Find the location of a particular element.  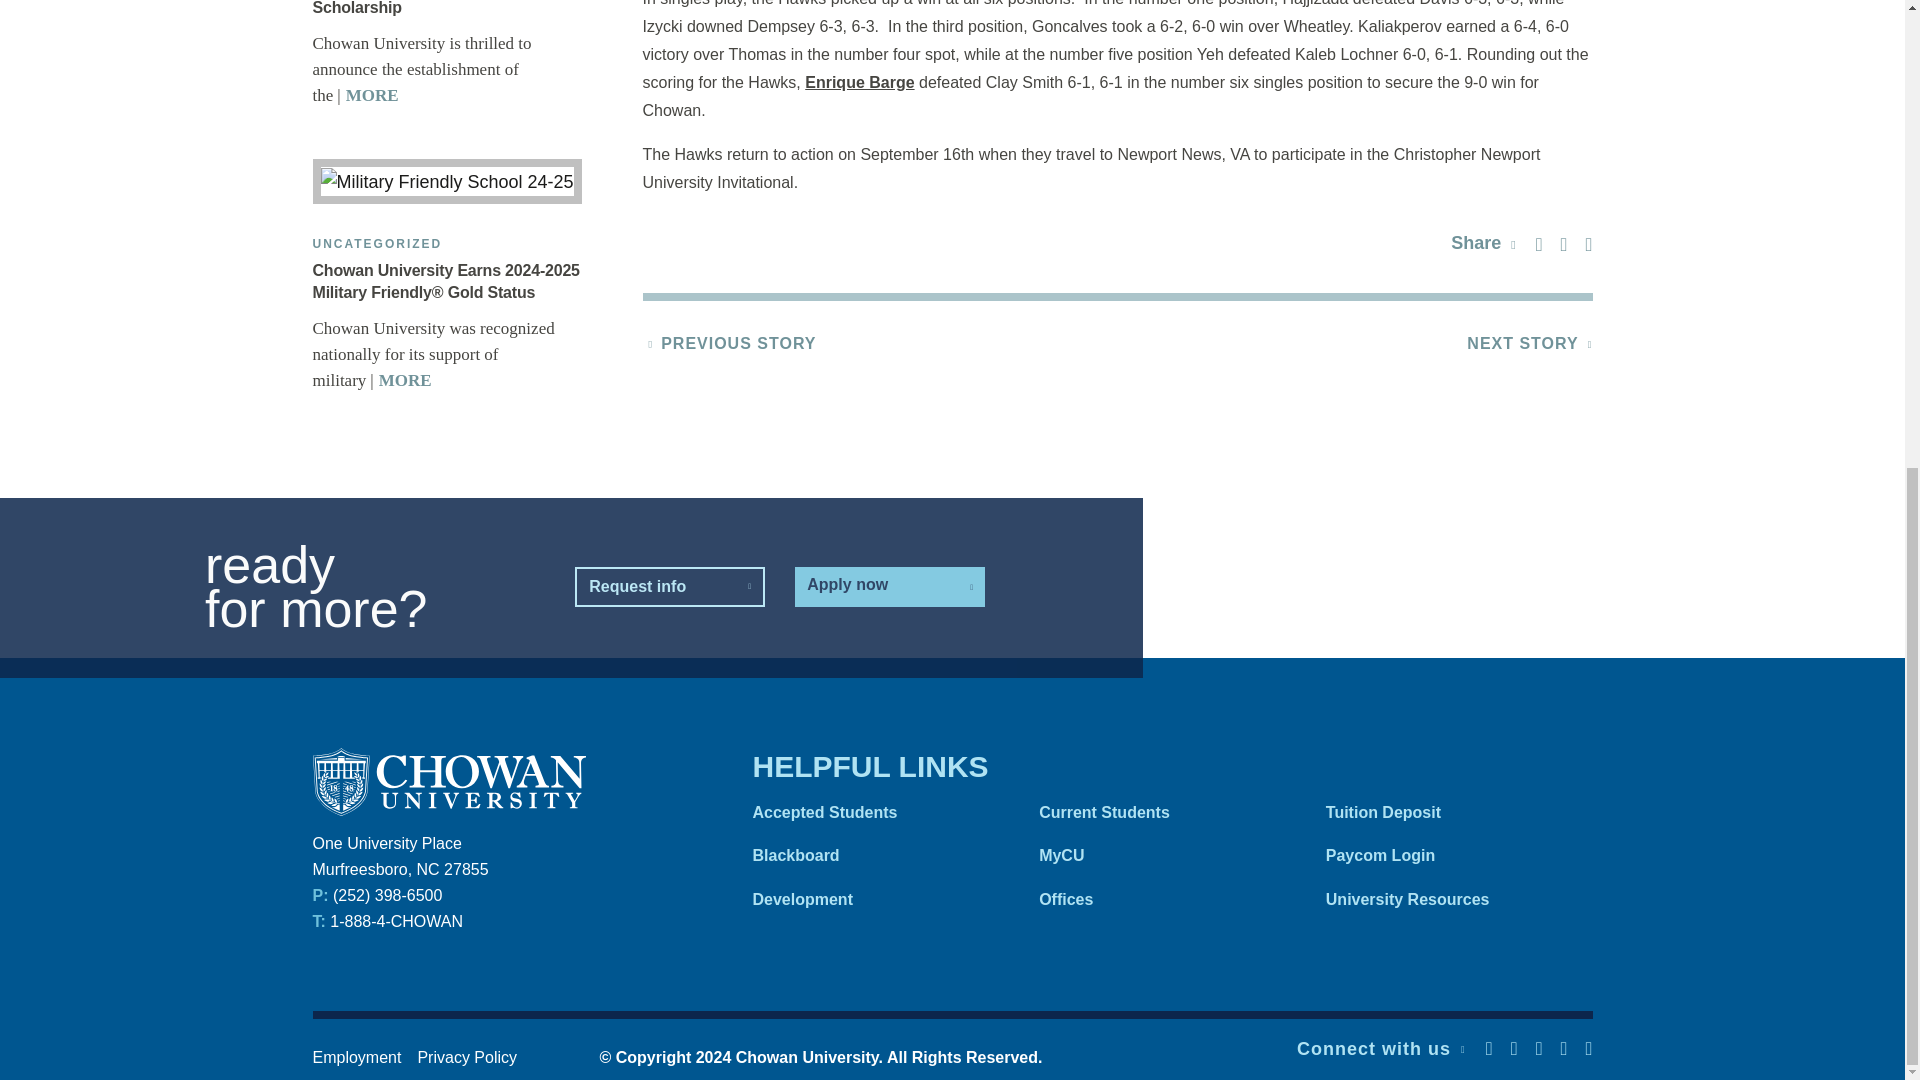

Blackboard is located at coordinates (875, 854).